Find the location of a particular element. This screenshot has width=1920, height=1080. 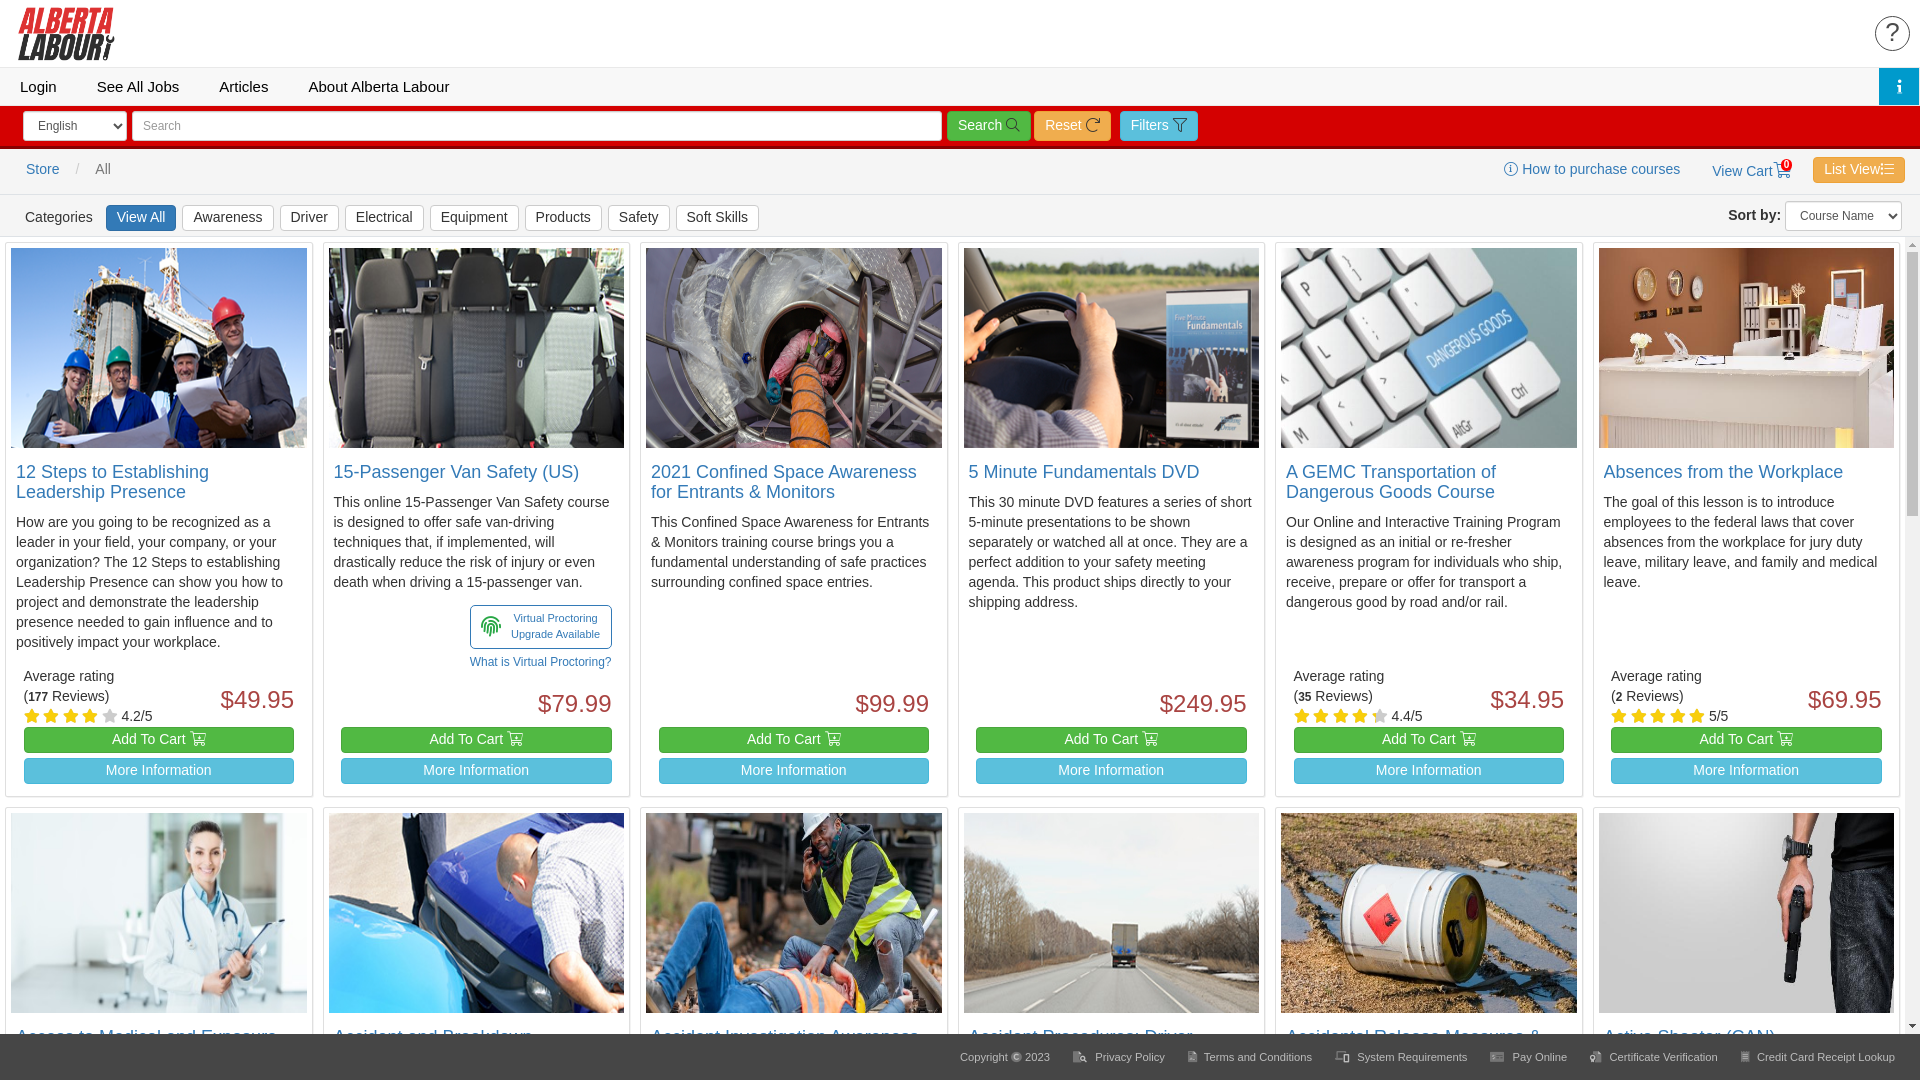

System Requirements is located at coordinates (1402, 1057).